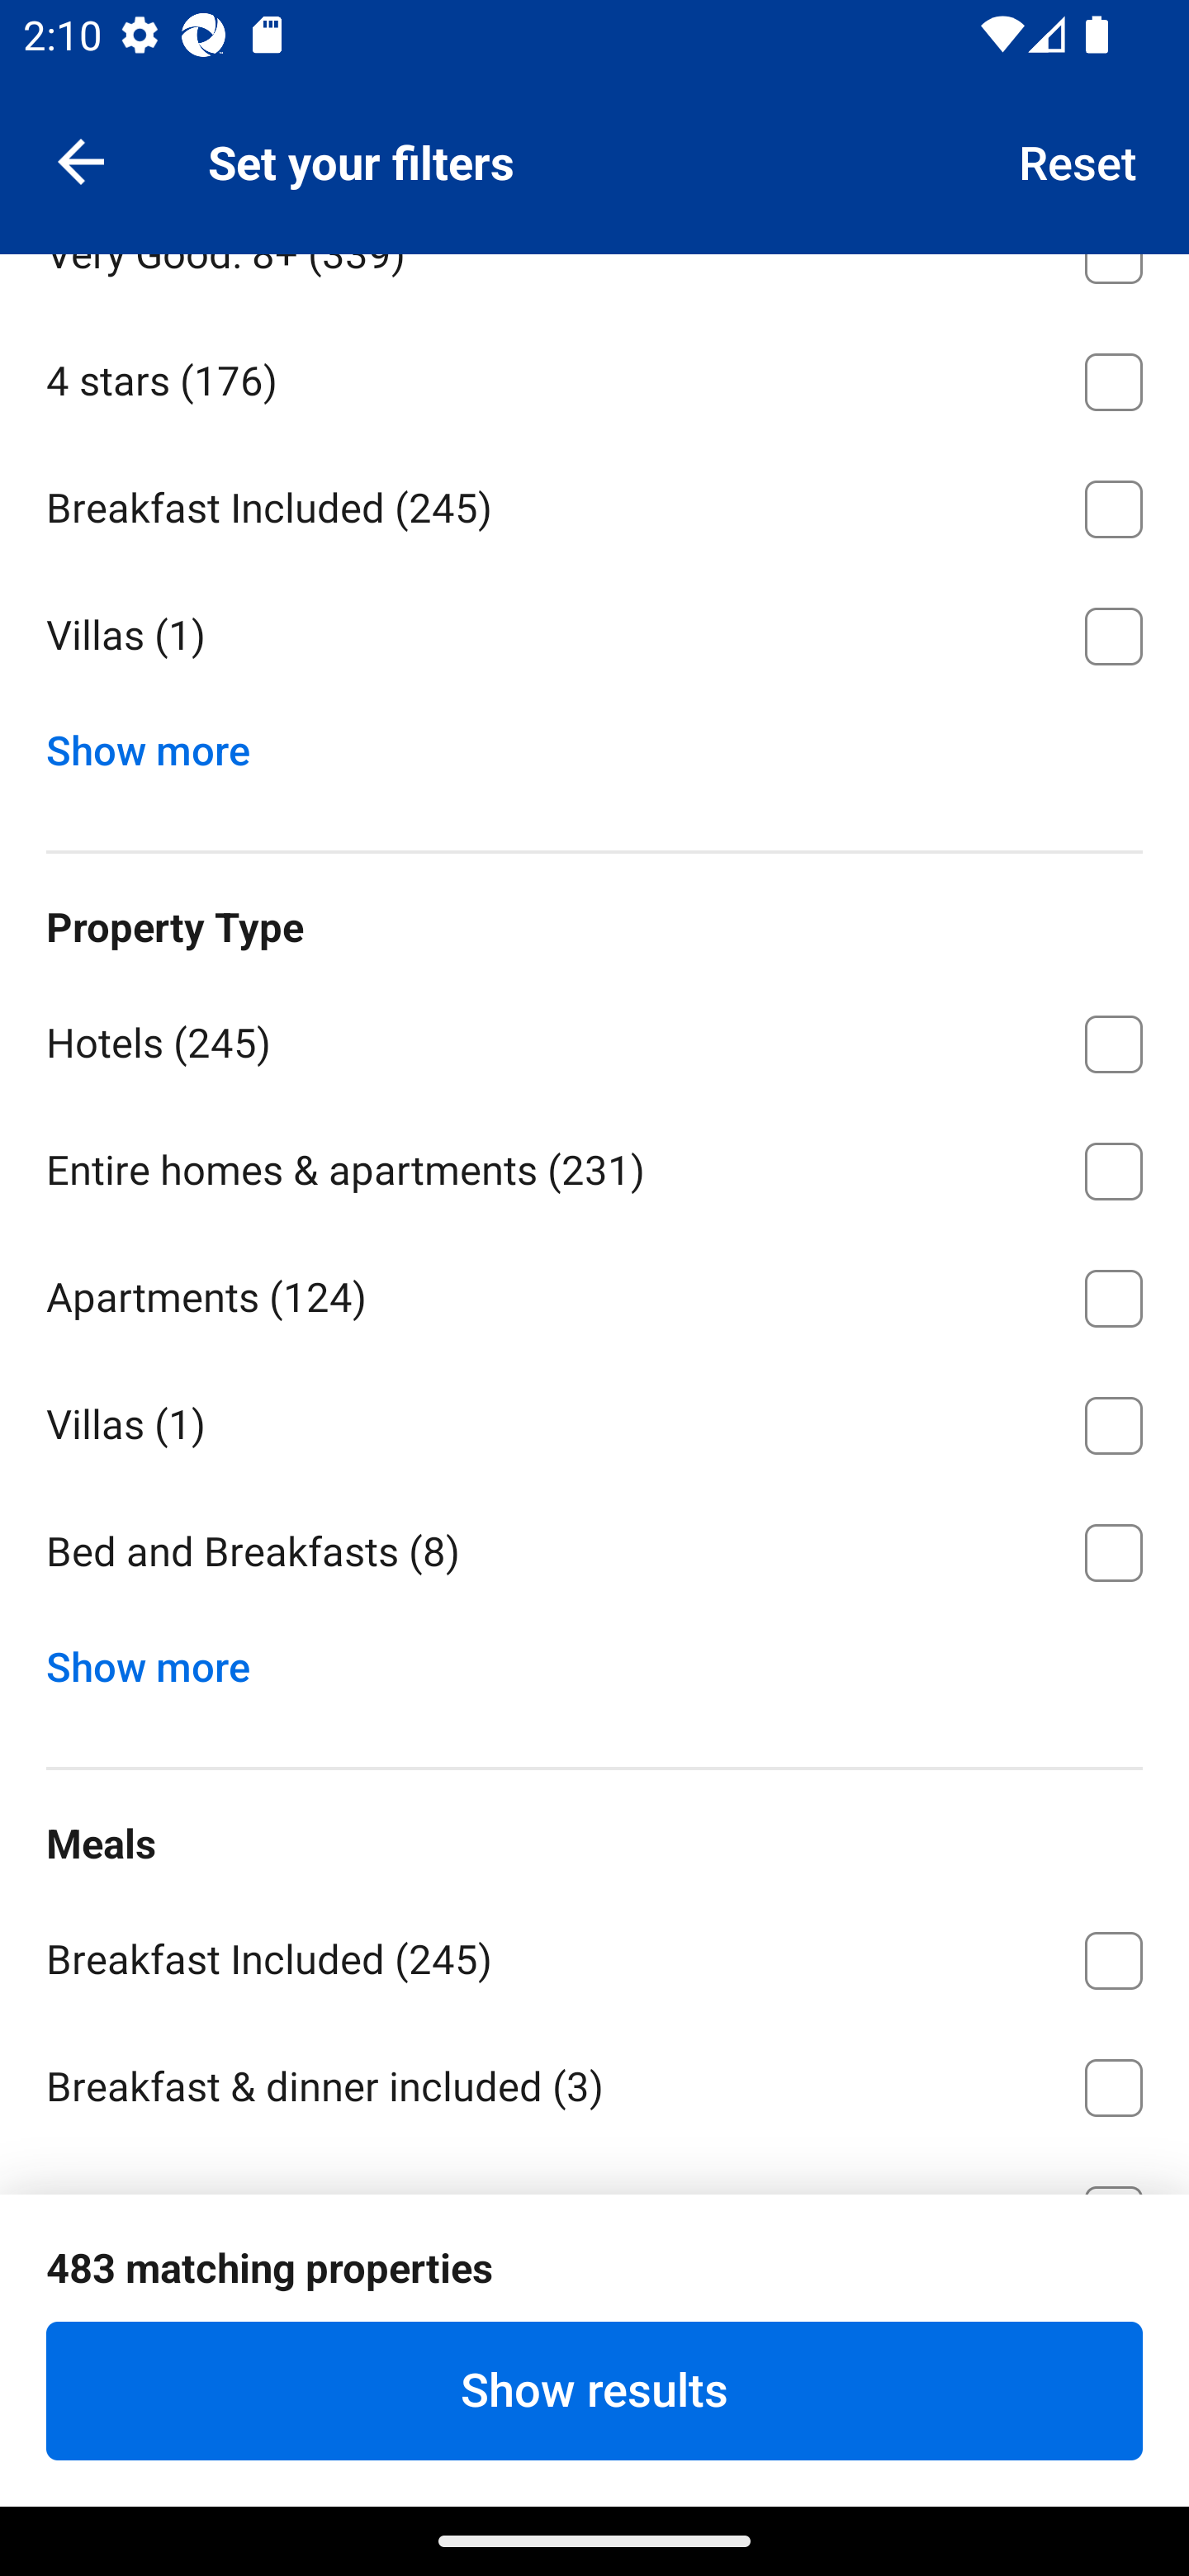  What do you see at coordinates (594, 1420) in the screenshot?
I see `Villas ⁦(1)` at bounding box center [594, 1420].